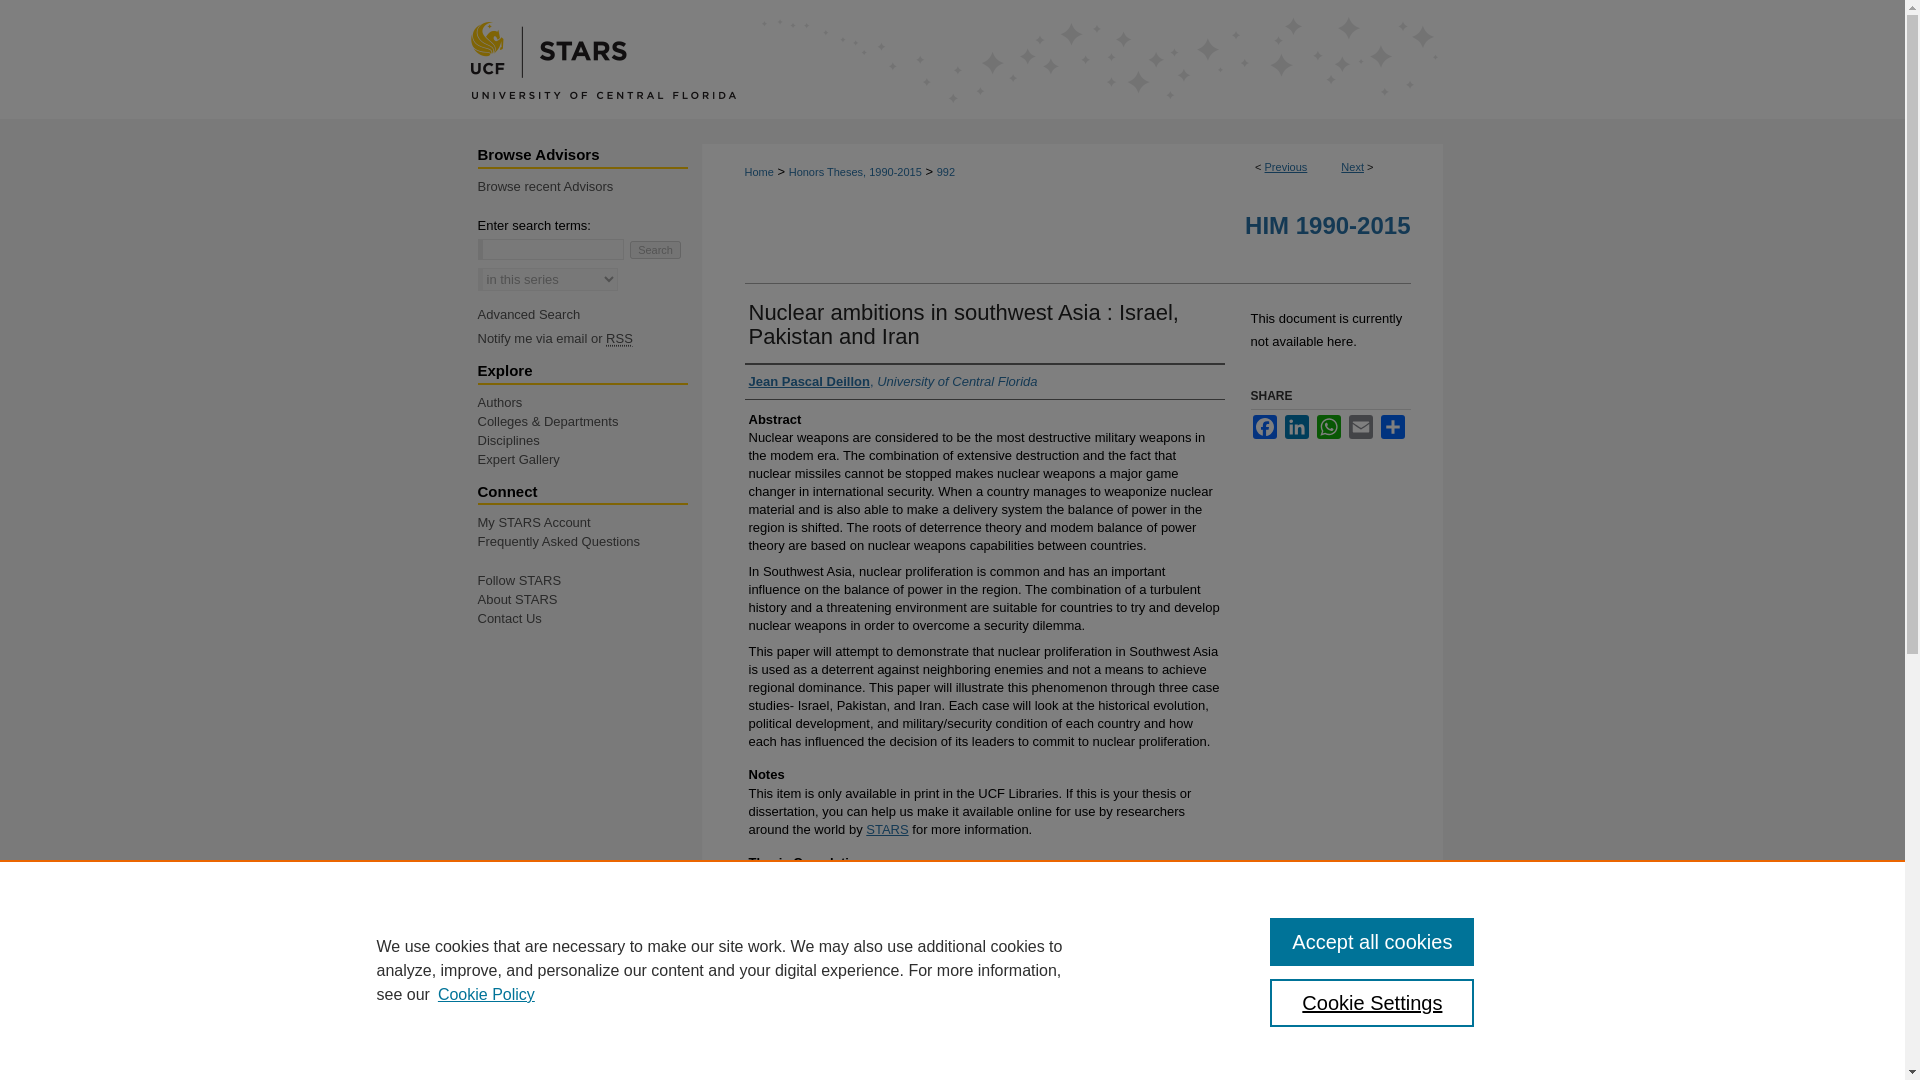  What do you see at coordinates (590, 440) in the screenshot?
I see `Disciplines` at bounding box center [590, 440].